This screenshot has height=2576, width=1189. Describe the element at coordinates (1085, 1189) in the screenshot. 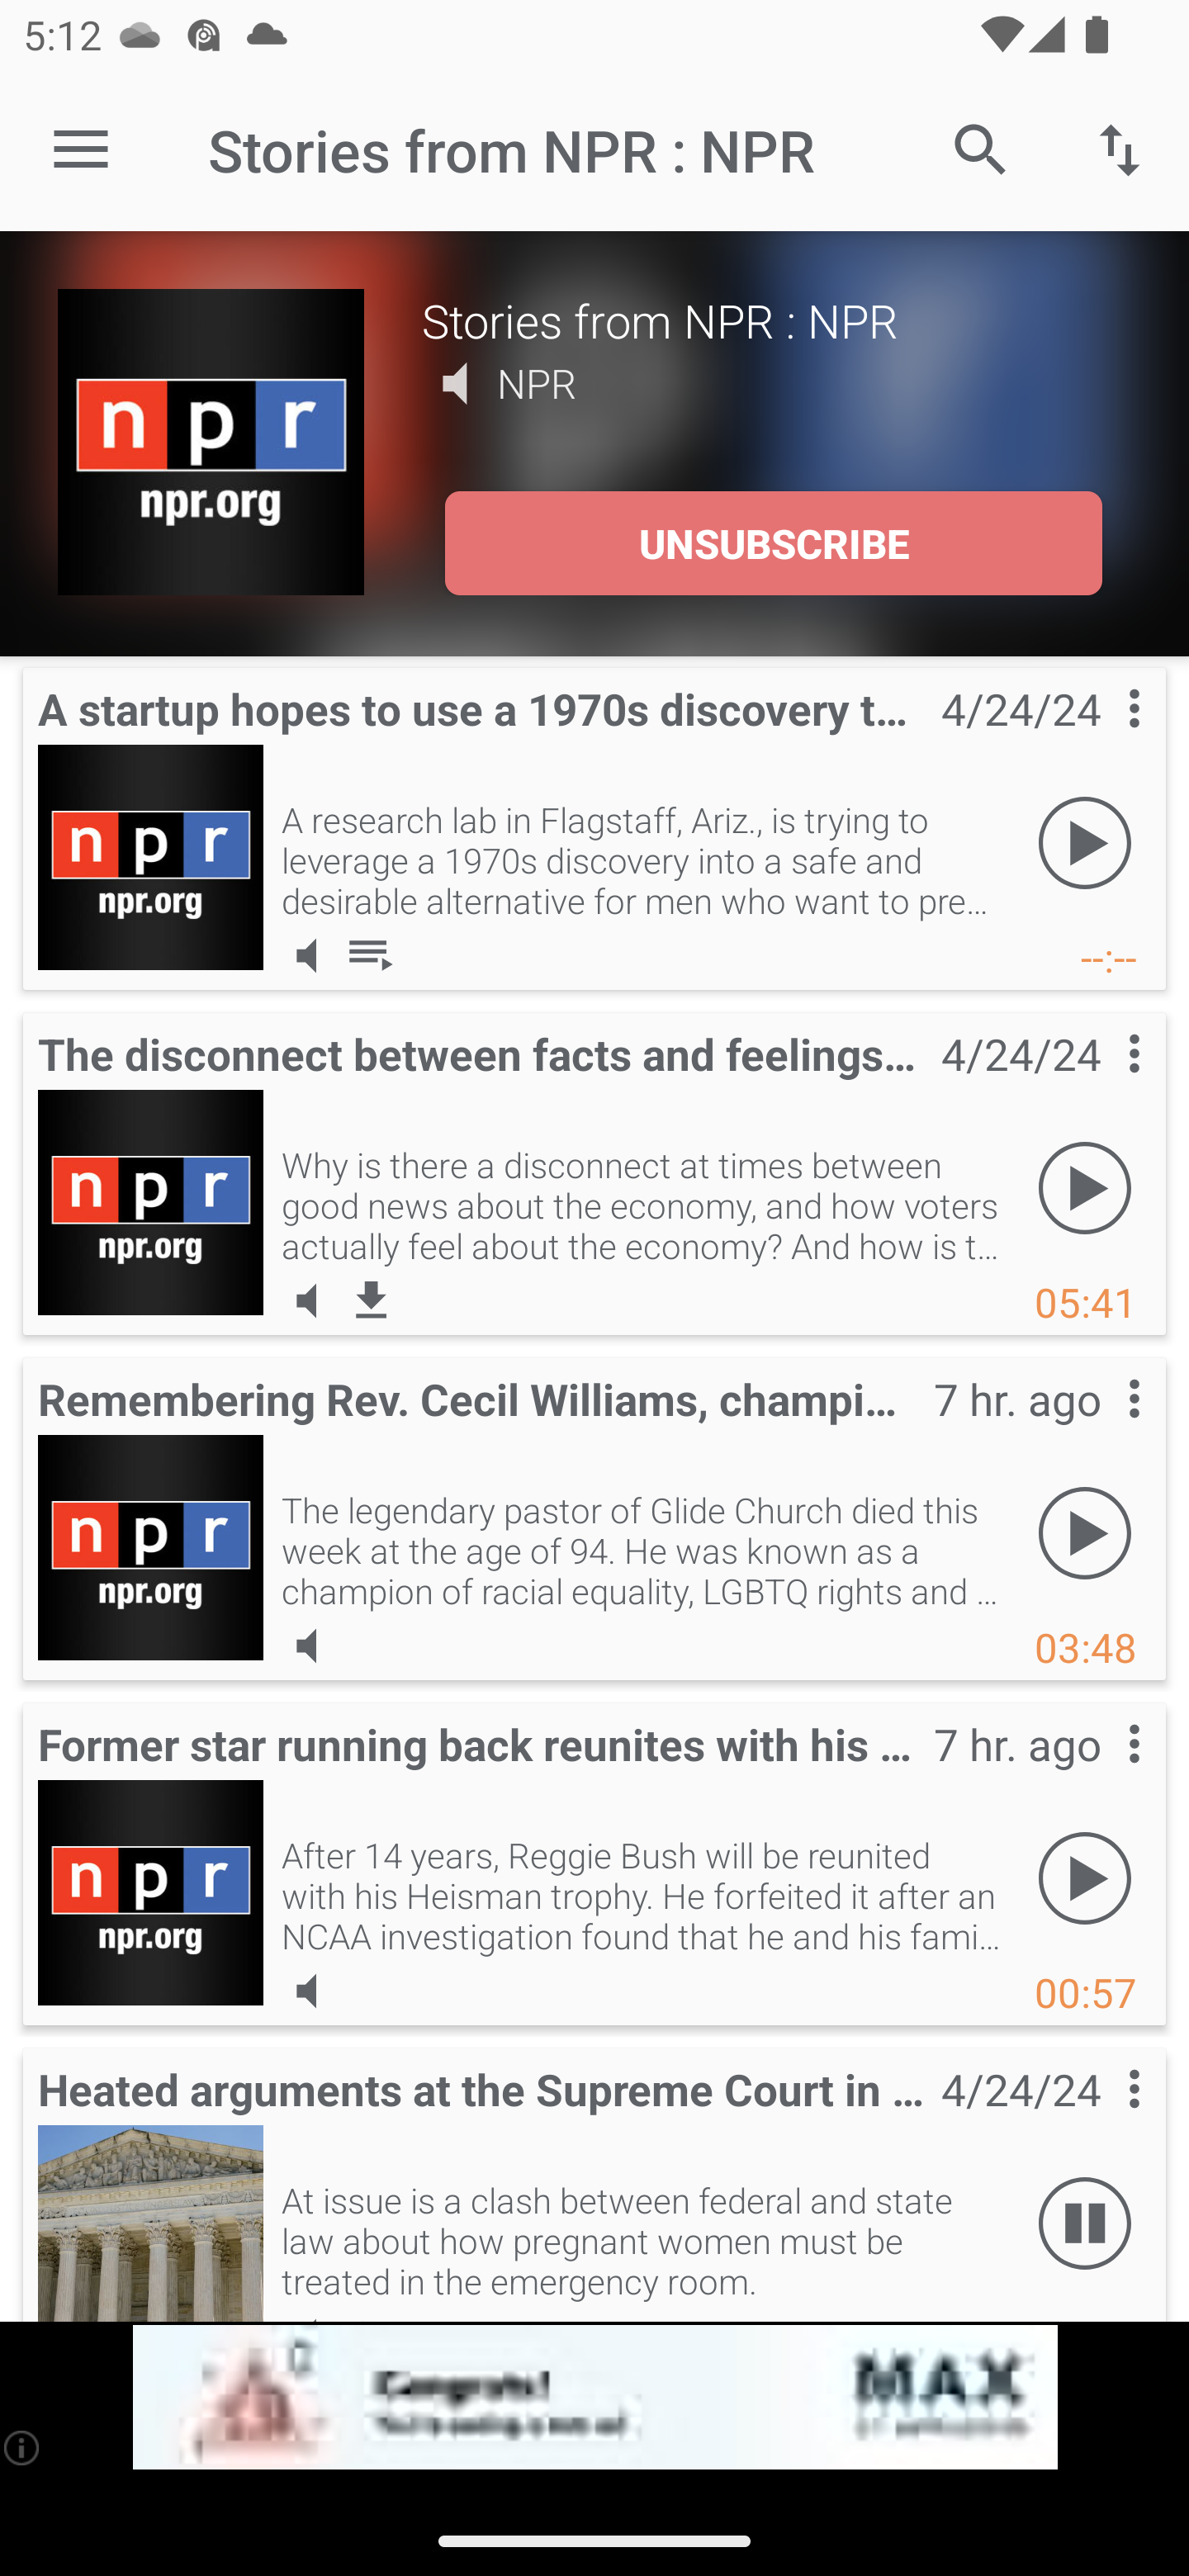

I see `Play` at that location.